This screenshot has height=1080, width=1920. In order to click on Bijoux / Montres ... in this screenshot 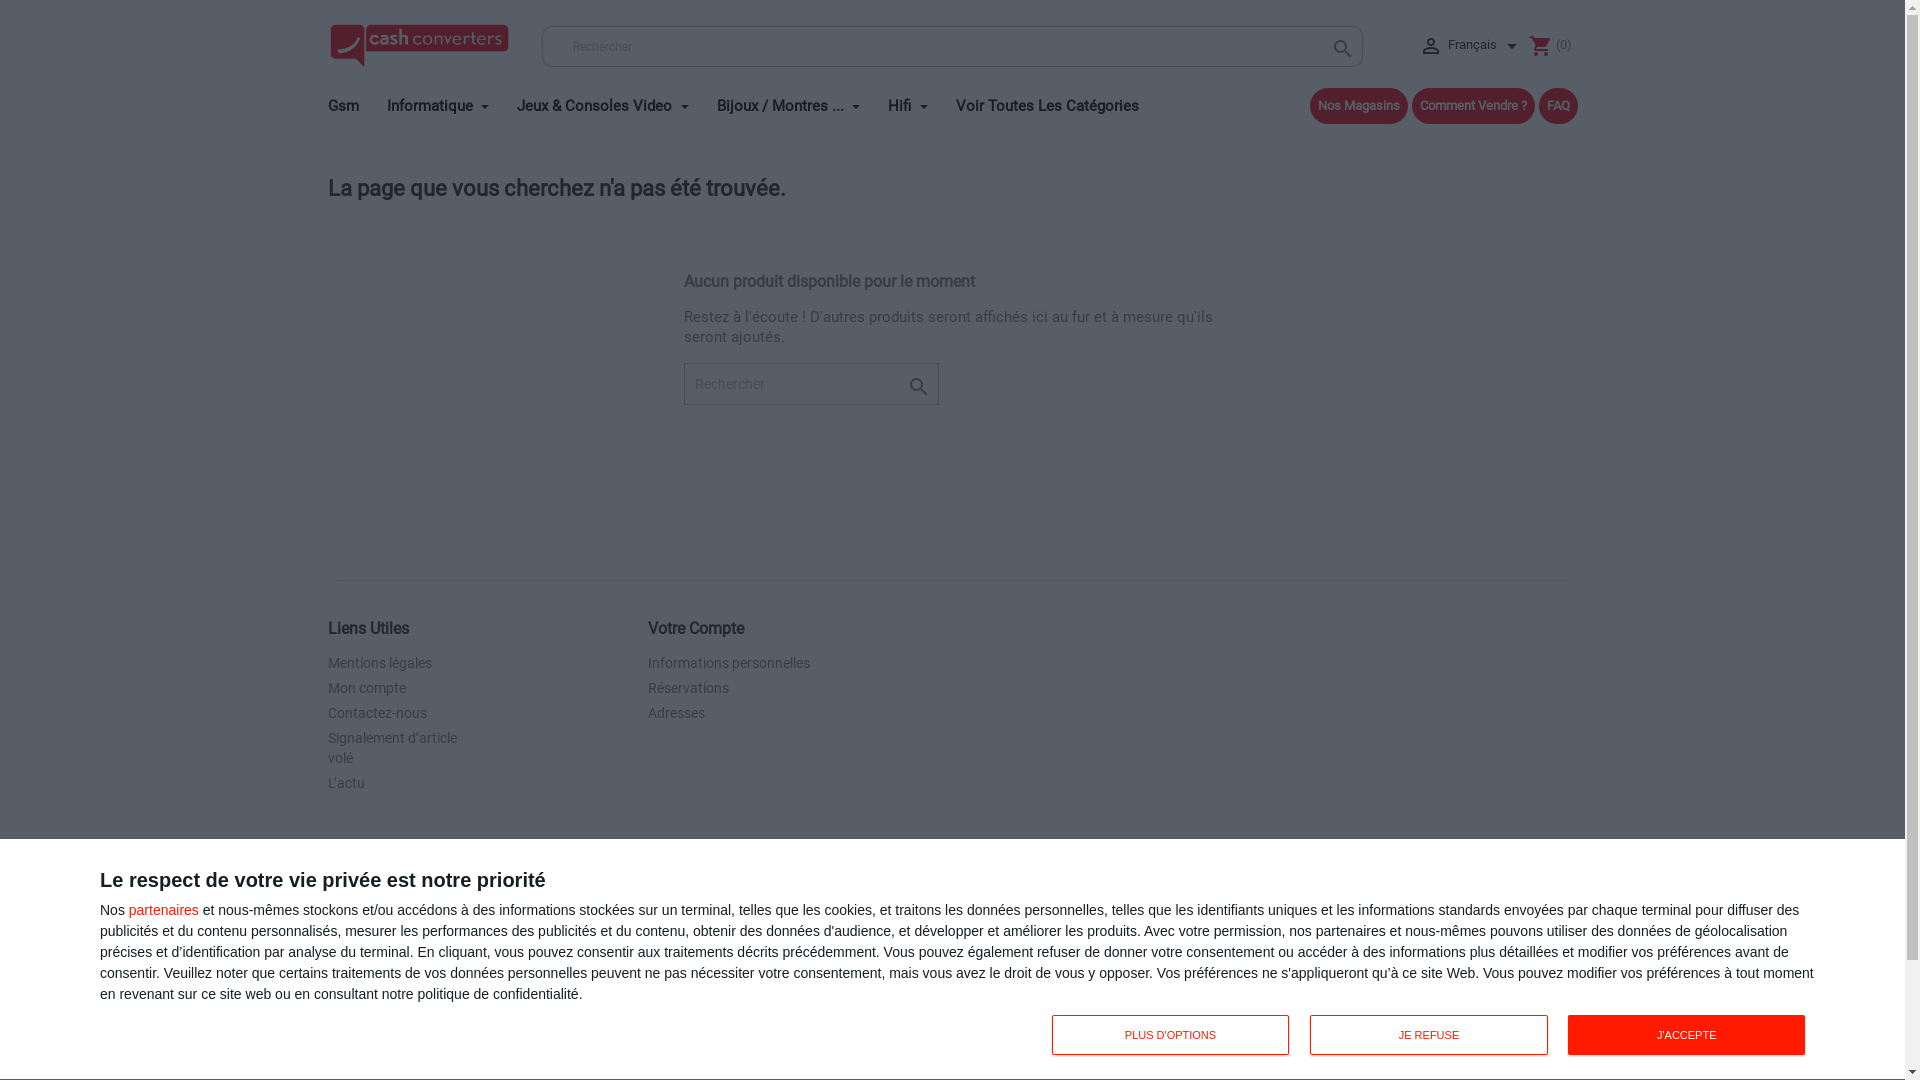, I will do `click(800, 102)`.